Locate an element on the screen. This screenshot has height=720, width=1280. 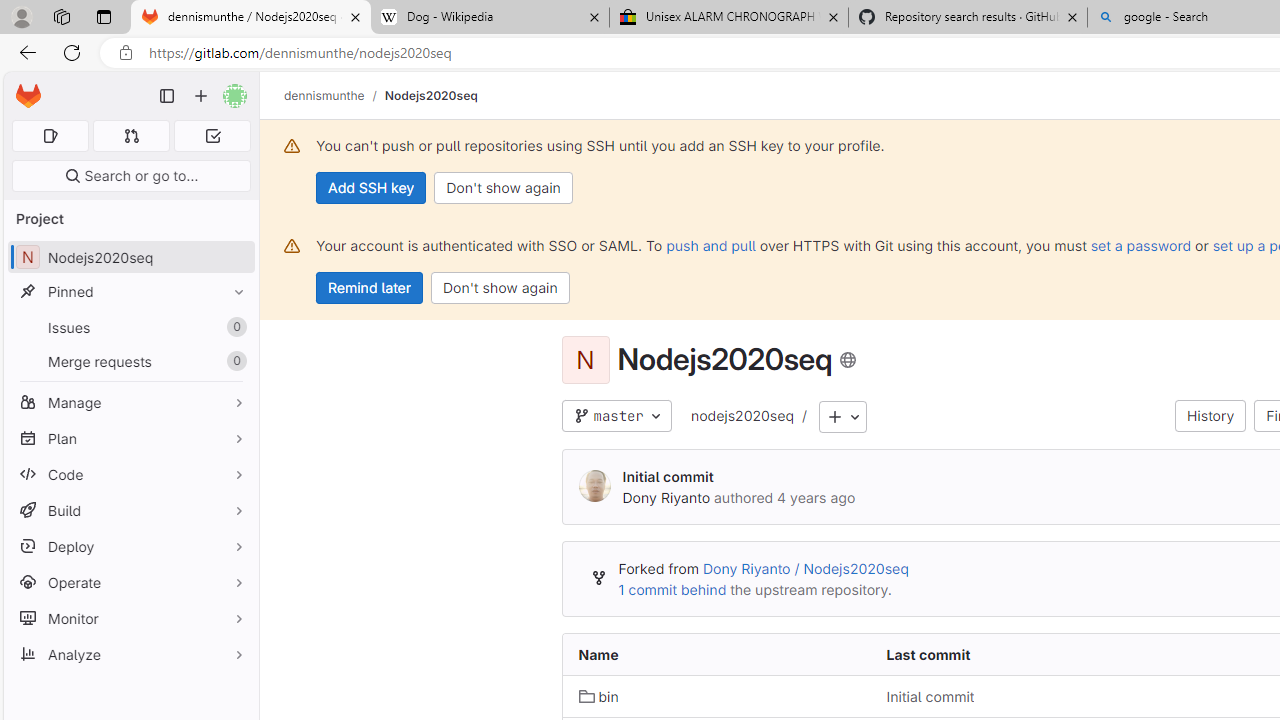
Analyze is located at coordinates (130, 654).